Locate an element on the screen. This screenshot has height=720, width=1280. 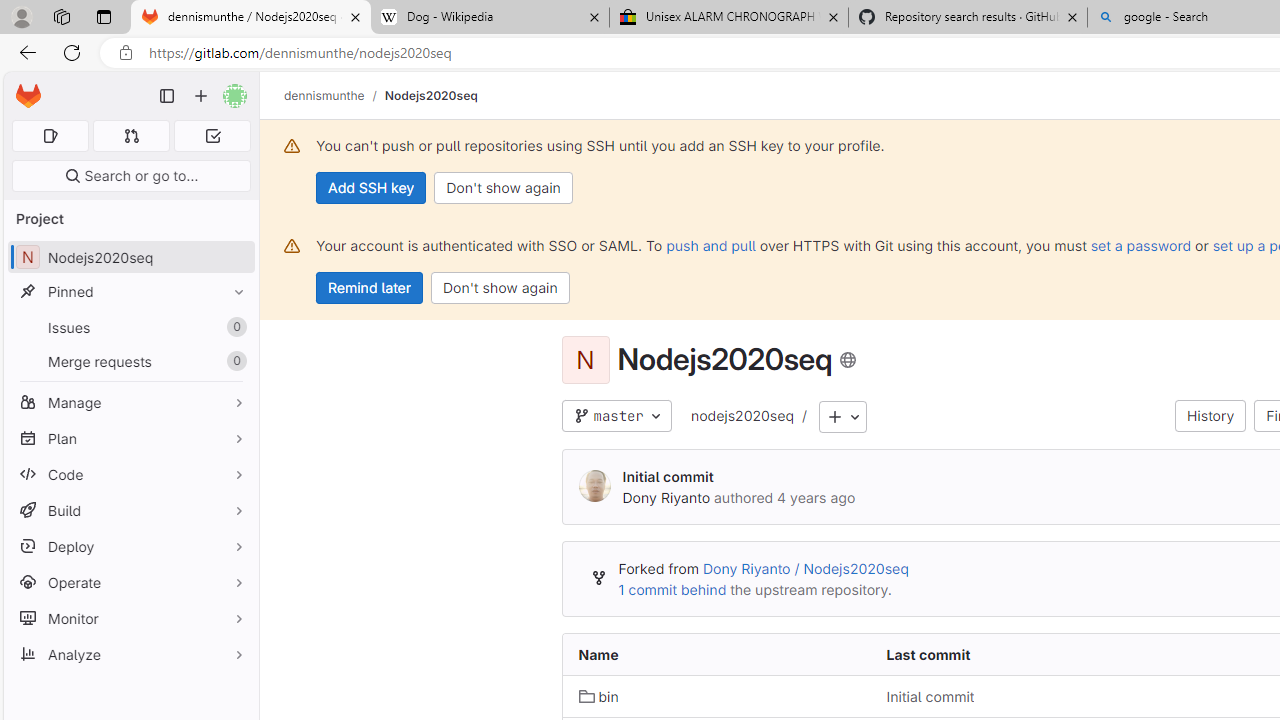
Analyze is located at coordinates (130, 654).